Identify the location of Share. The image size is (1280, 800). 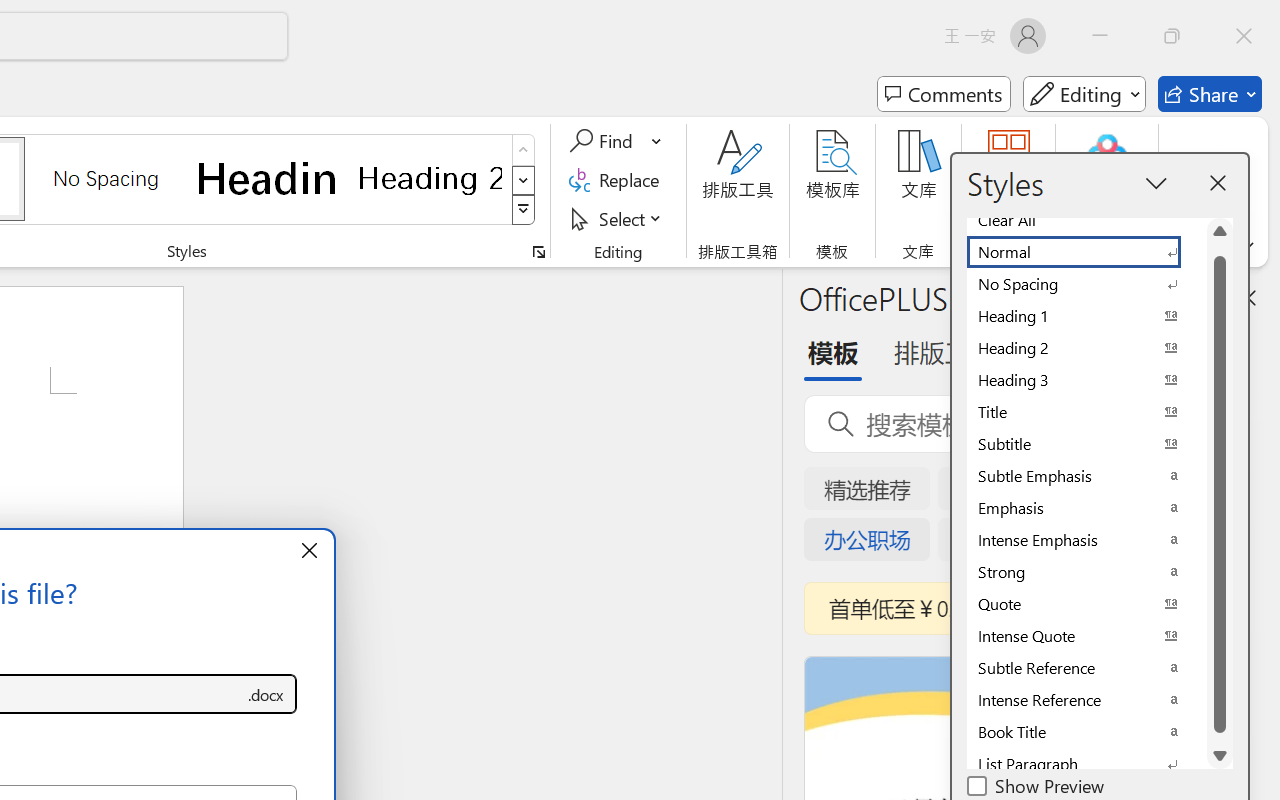
(1210, 94).